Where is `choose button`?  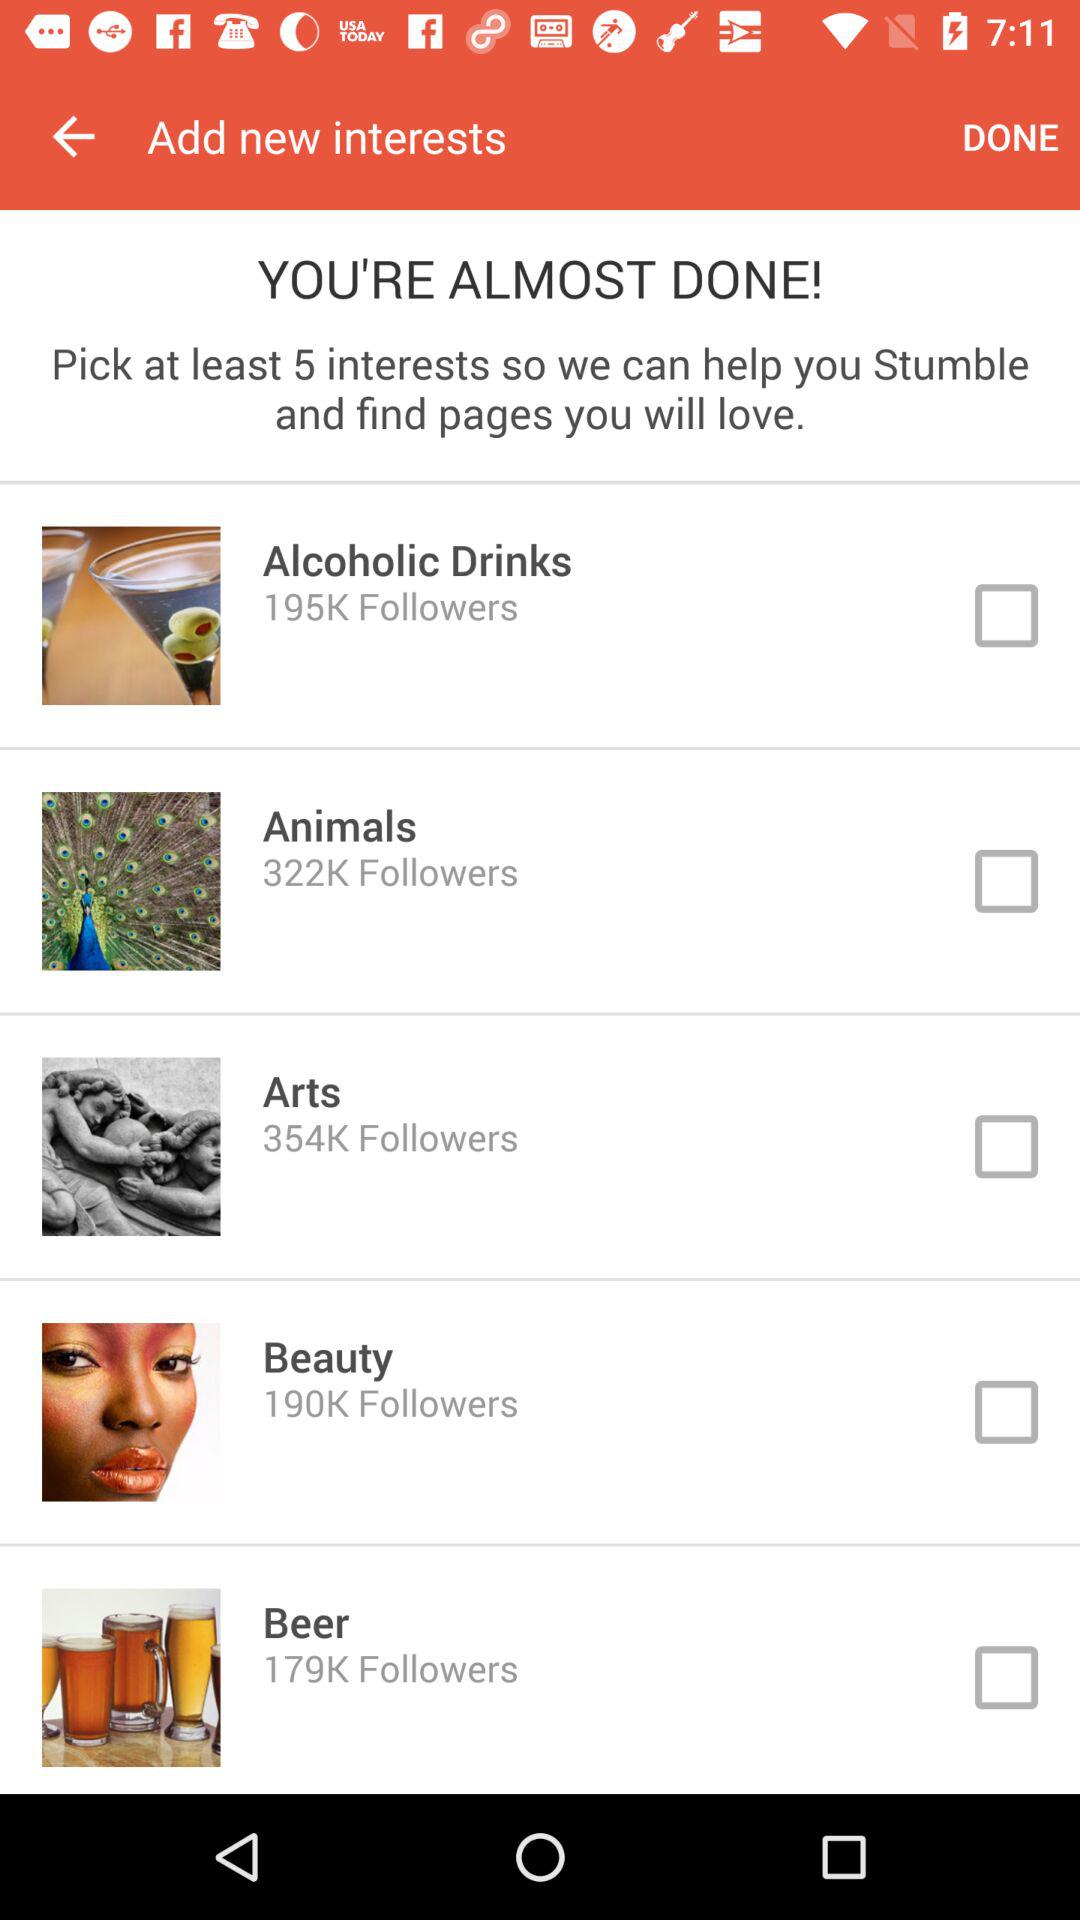
choose button is located at coordinates (540, 616).